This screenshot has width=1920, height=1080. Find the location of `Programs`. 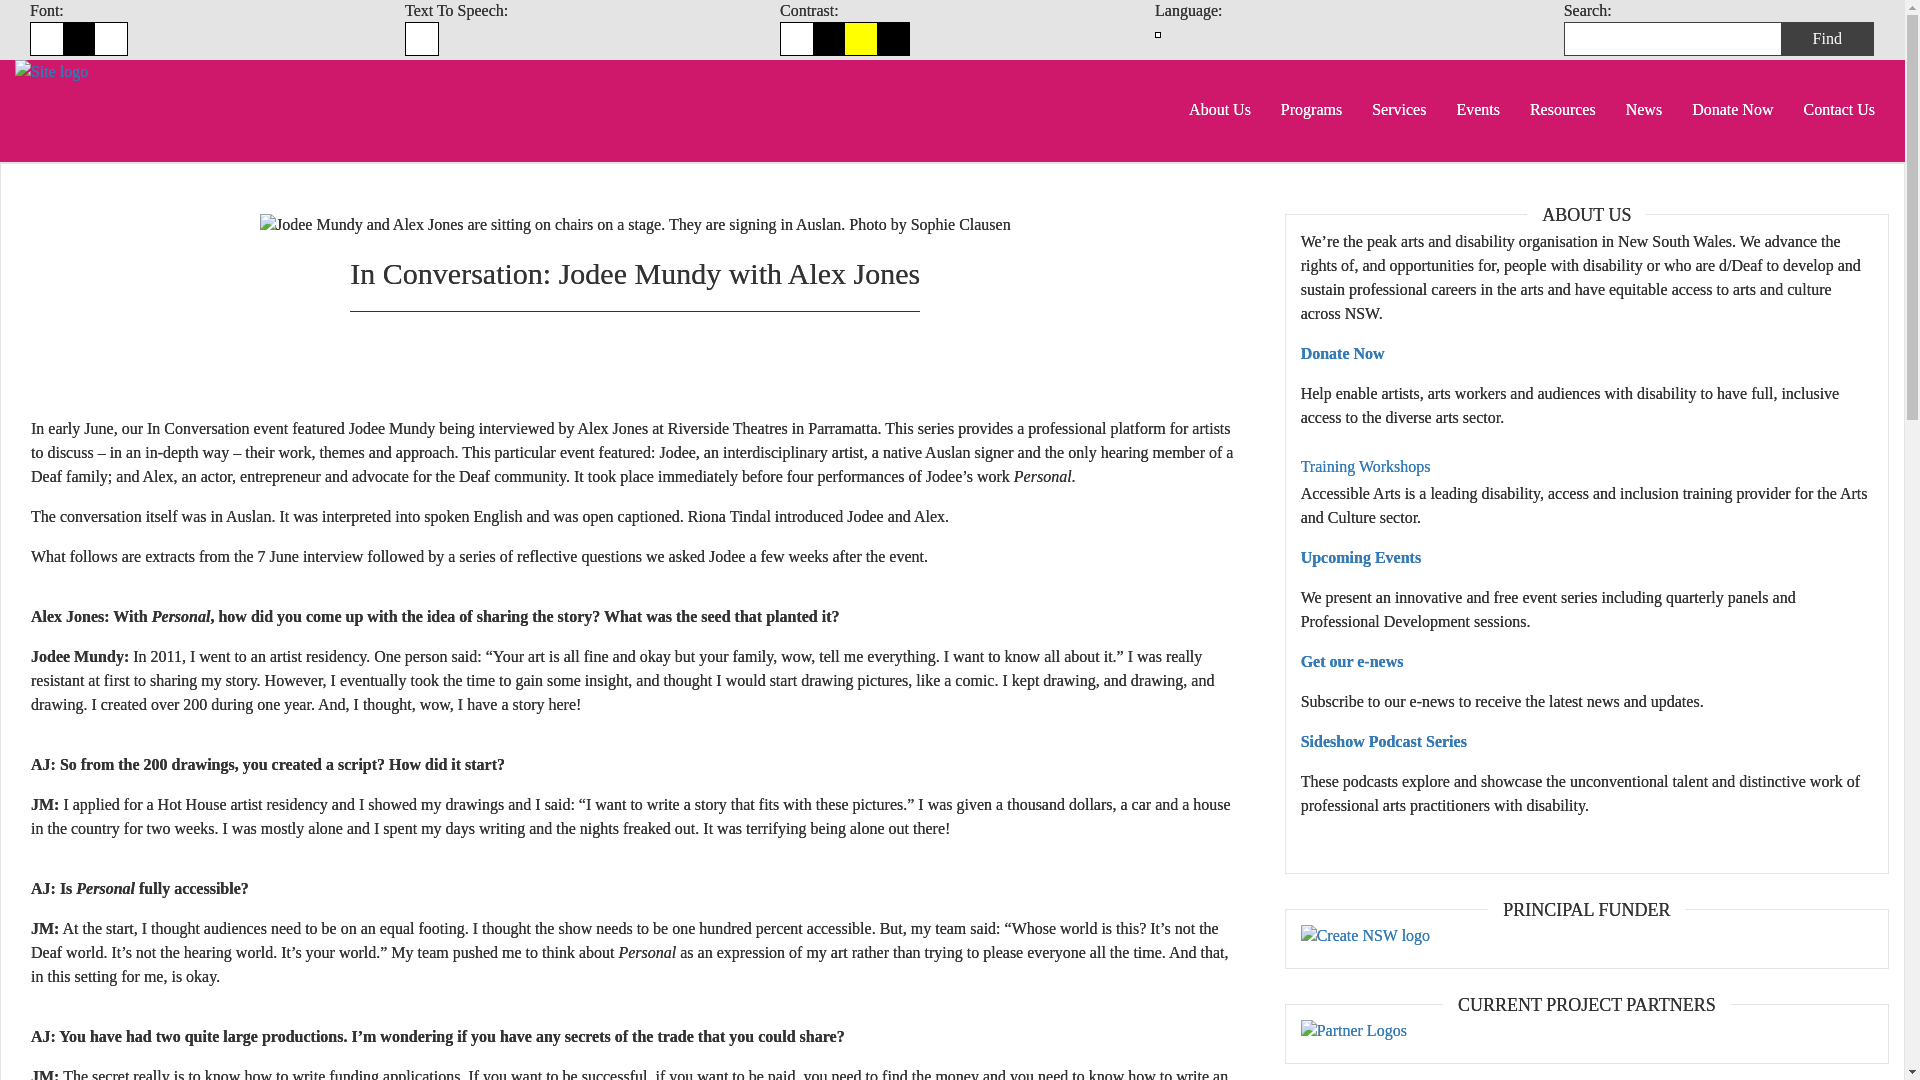

Programs is located at coordinates (1311, 110).